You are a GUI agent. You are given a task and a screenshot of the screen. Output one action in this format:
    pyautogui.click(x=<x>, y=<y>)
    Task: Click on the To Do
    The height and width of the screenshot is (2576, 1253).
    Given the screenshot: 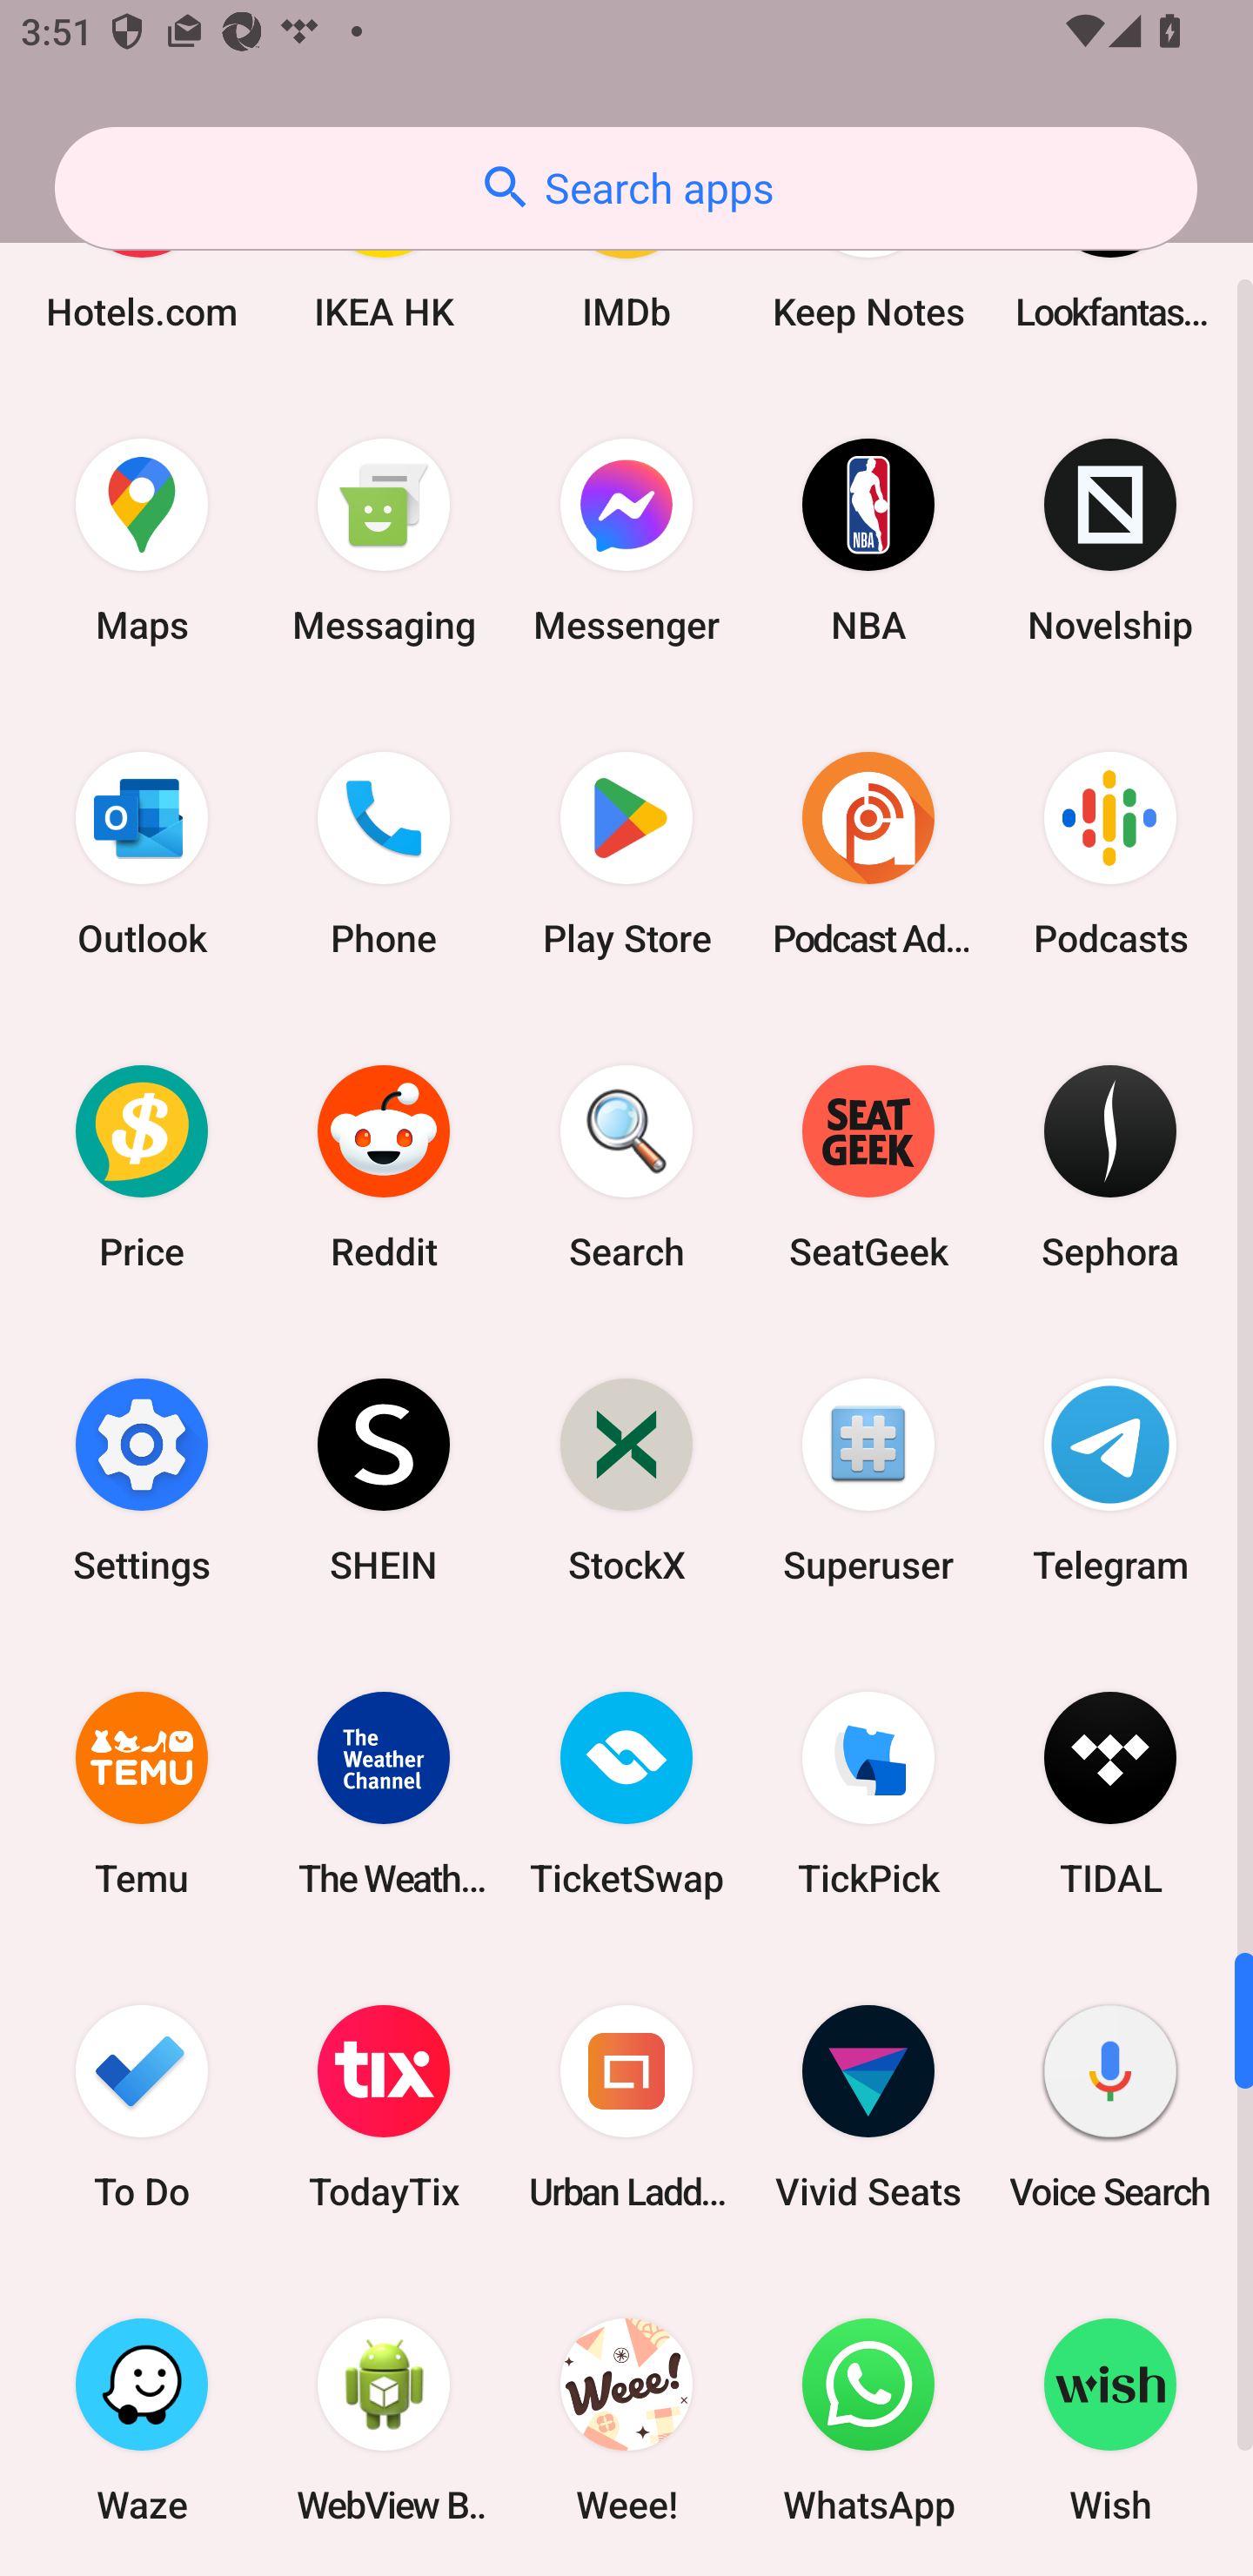 What is the action you would take?
    pyautogui.click(x=142, y=2106)
    